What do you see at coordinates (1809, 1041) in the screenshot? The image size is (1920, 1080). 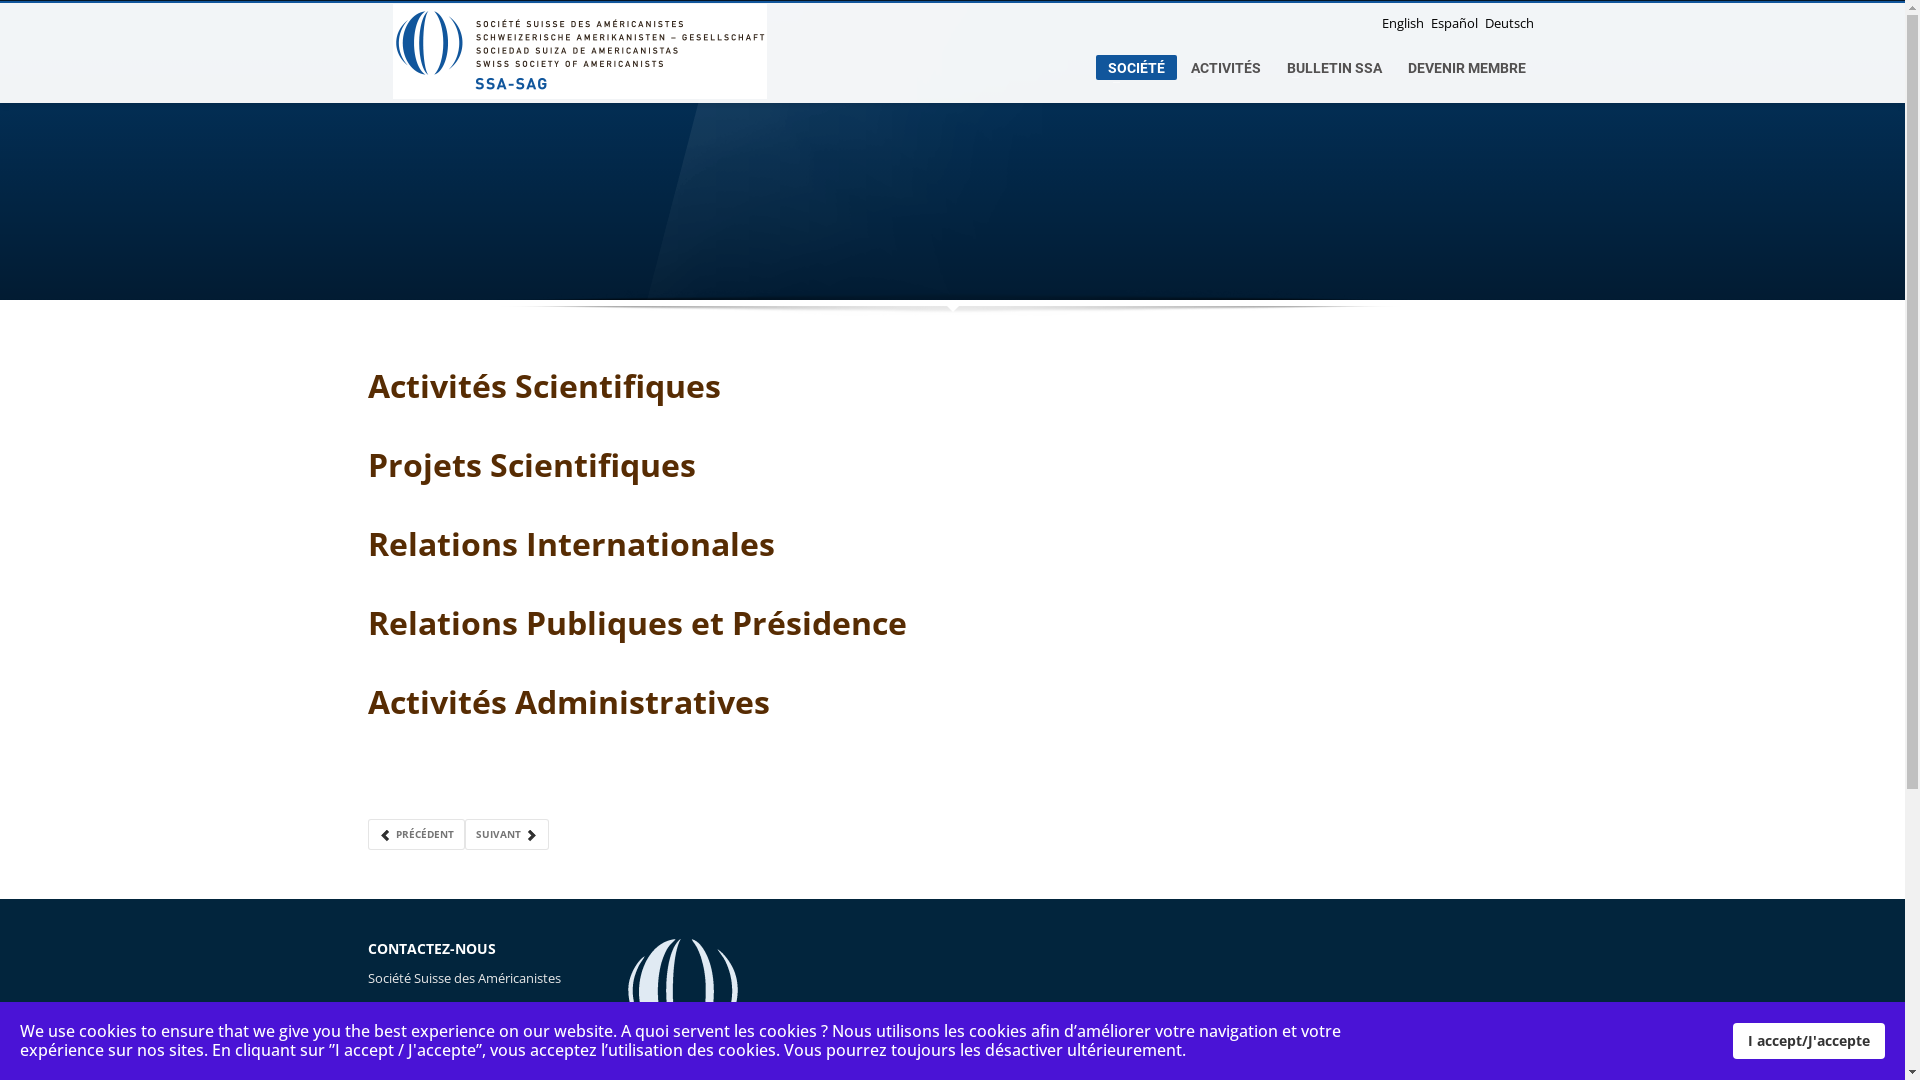 I see `I accept/J'accepte` at bounding box center [1809, 1041].